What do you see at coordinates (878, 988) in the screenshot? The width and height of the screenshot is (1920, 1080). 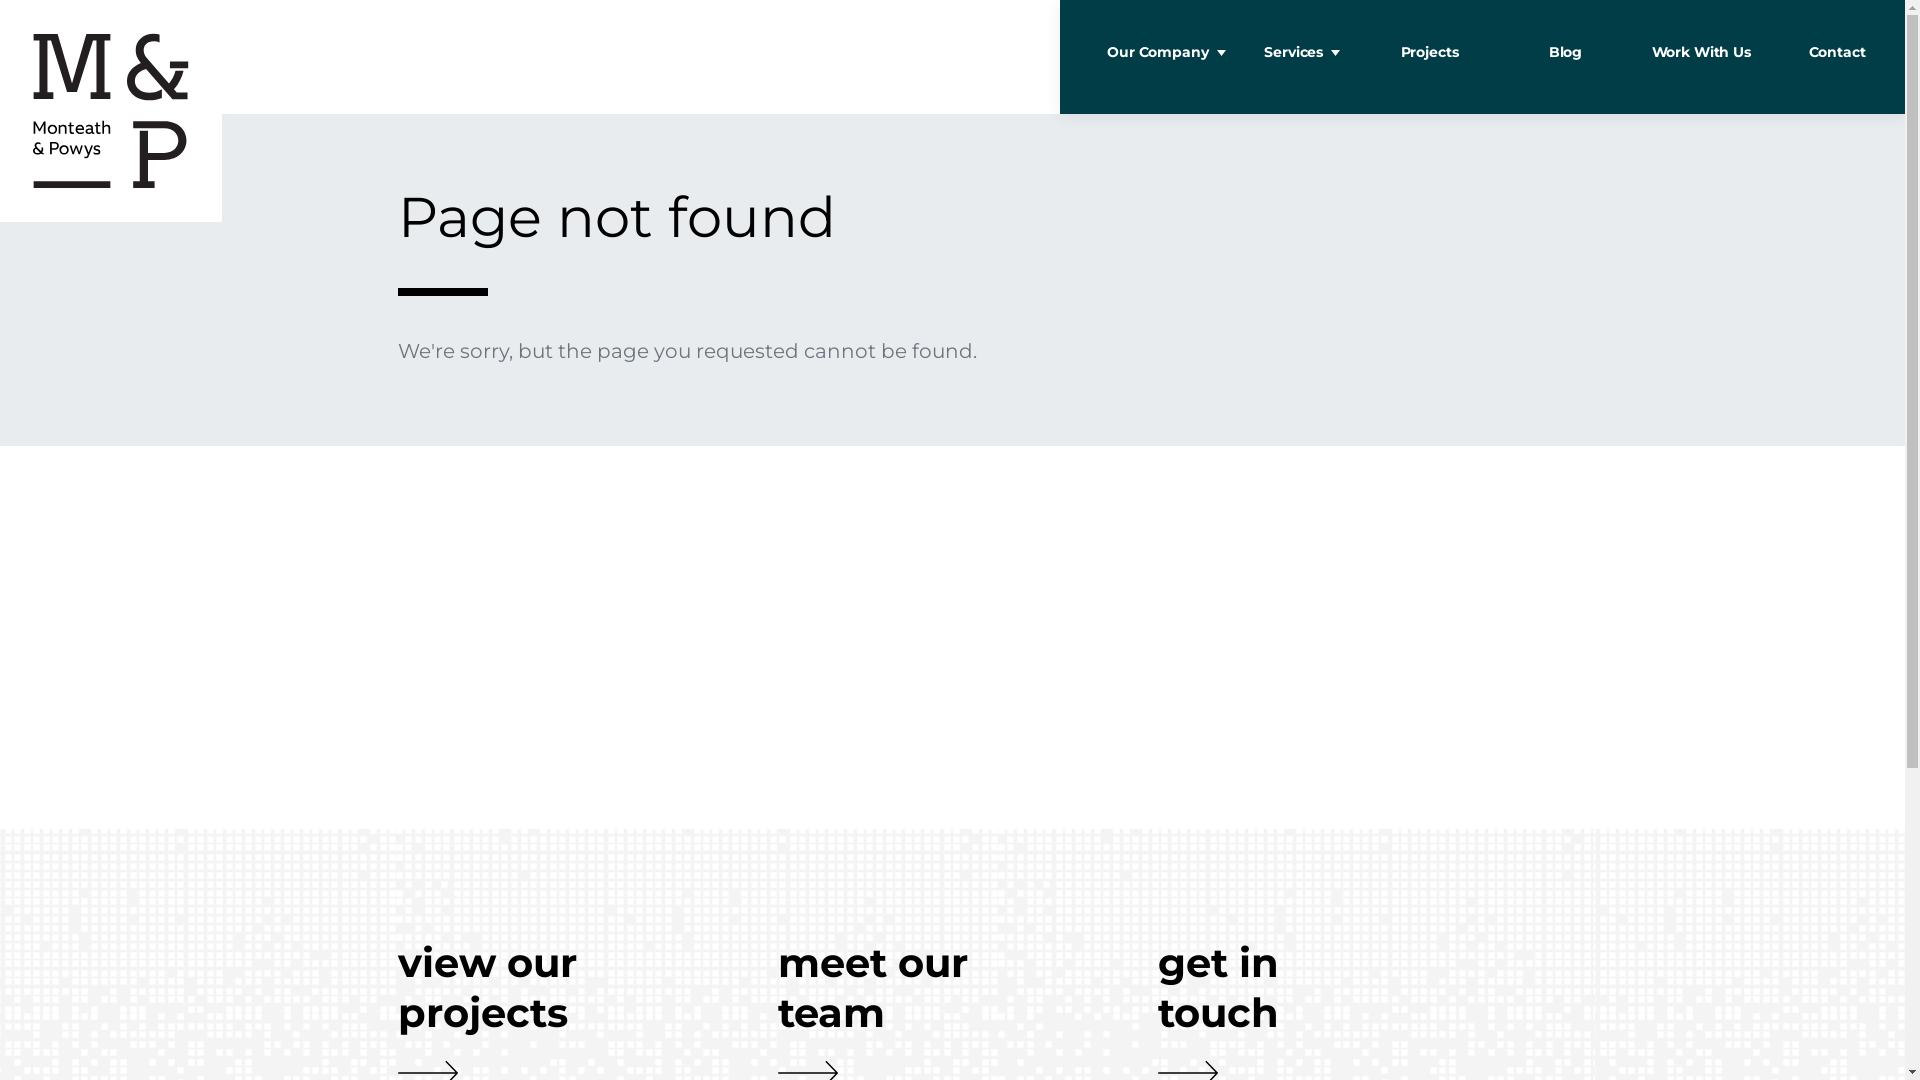 I see `meet our team` at bounding box center [878, 988].